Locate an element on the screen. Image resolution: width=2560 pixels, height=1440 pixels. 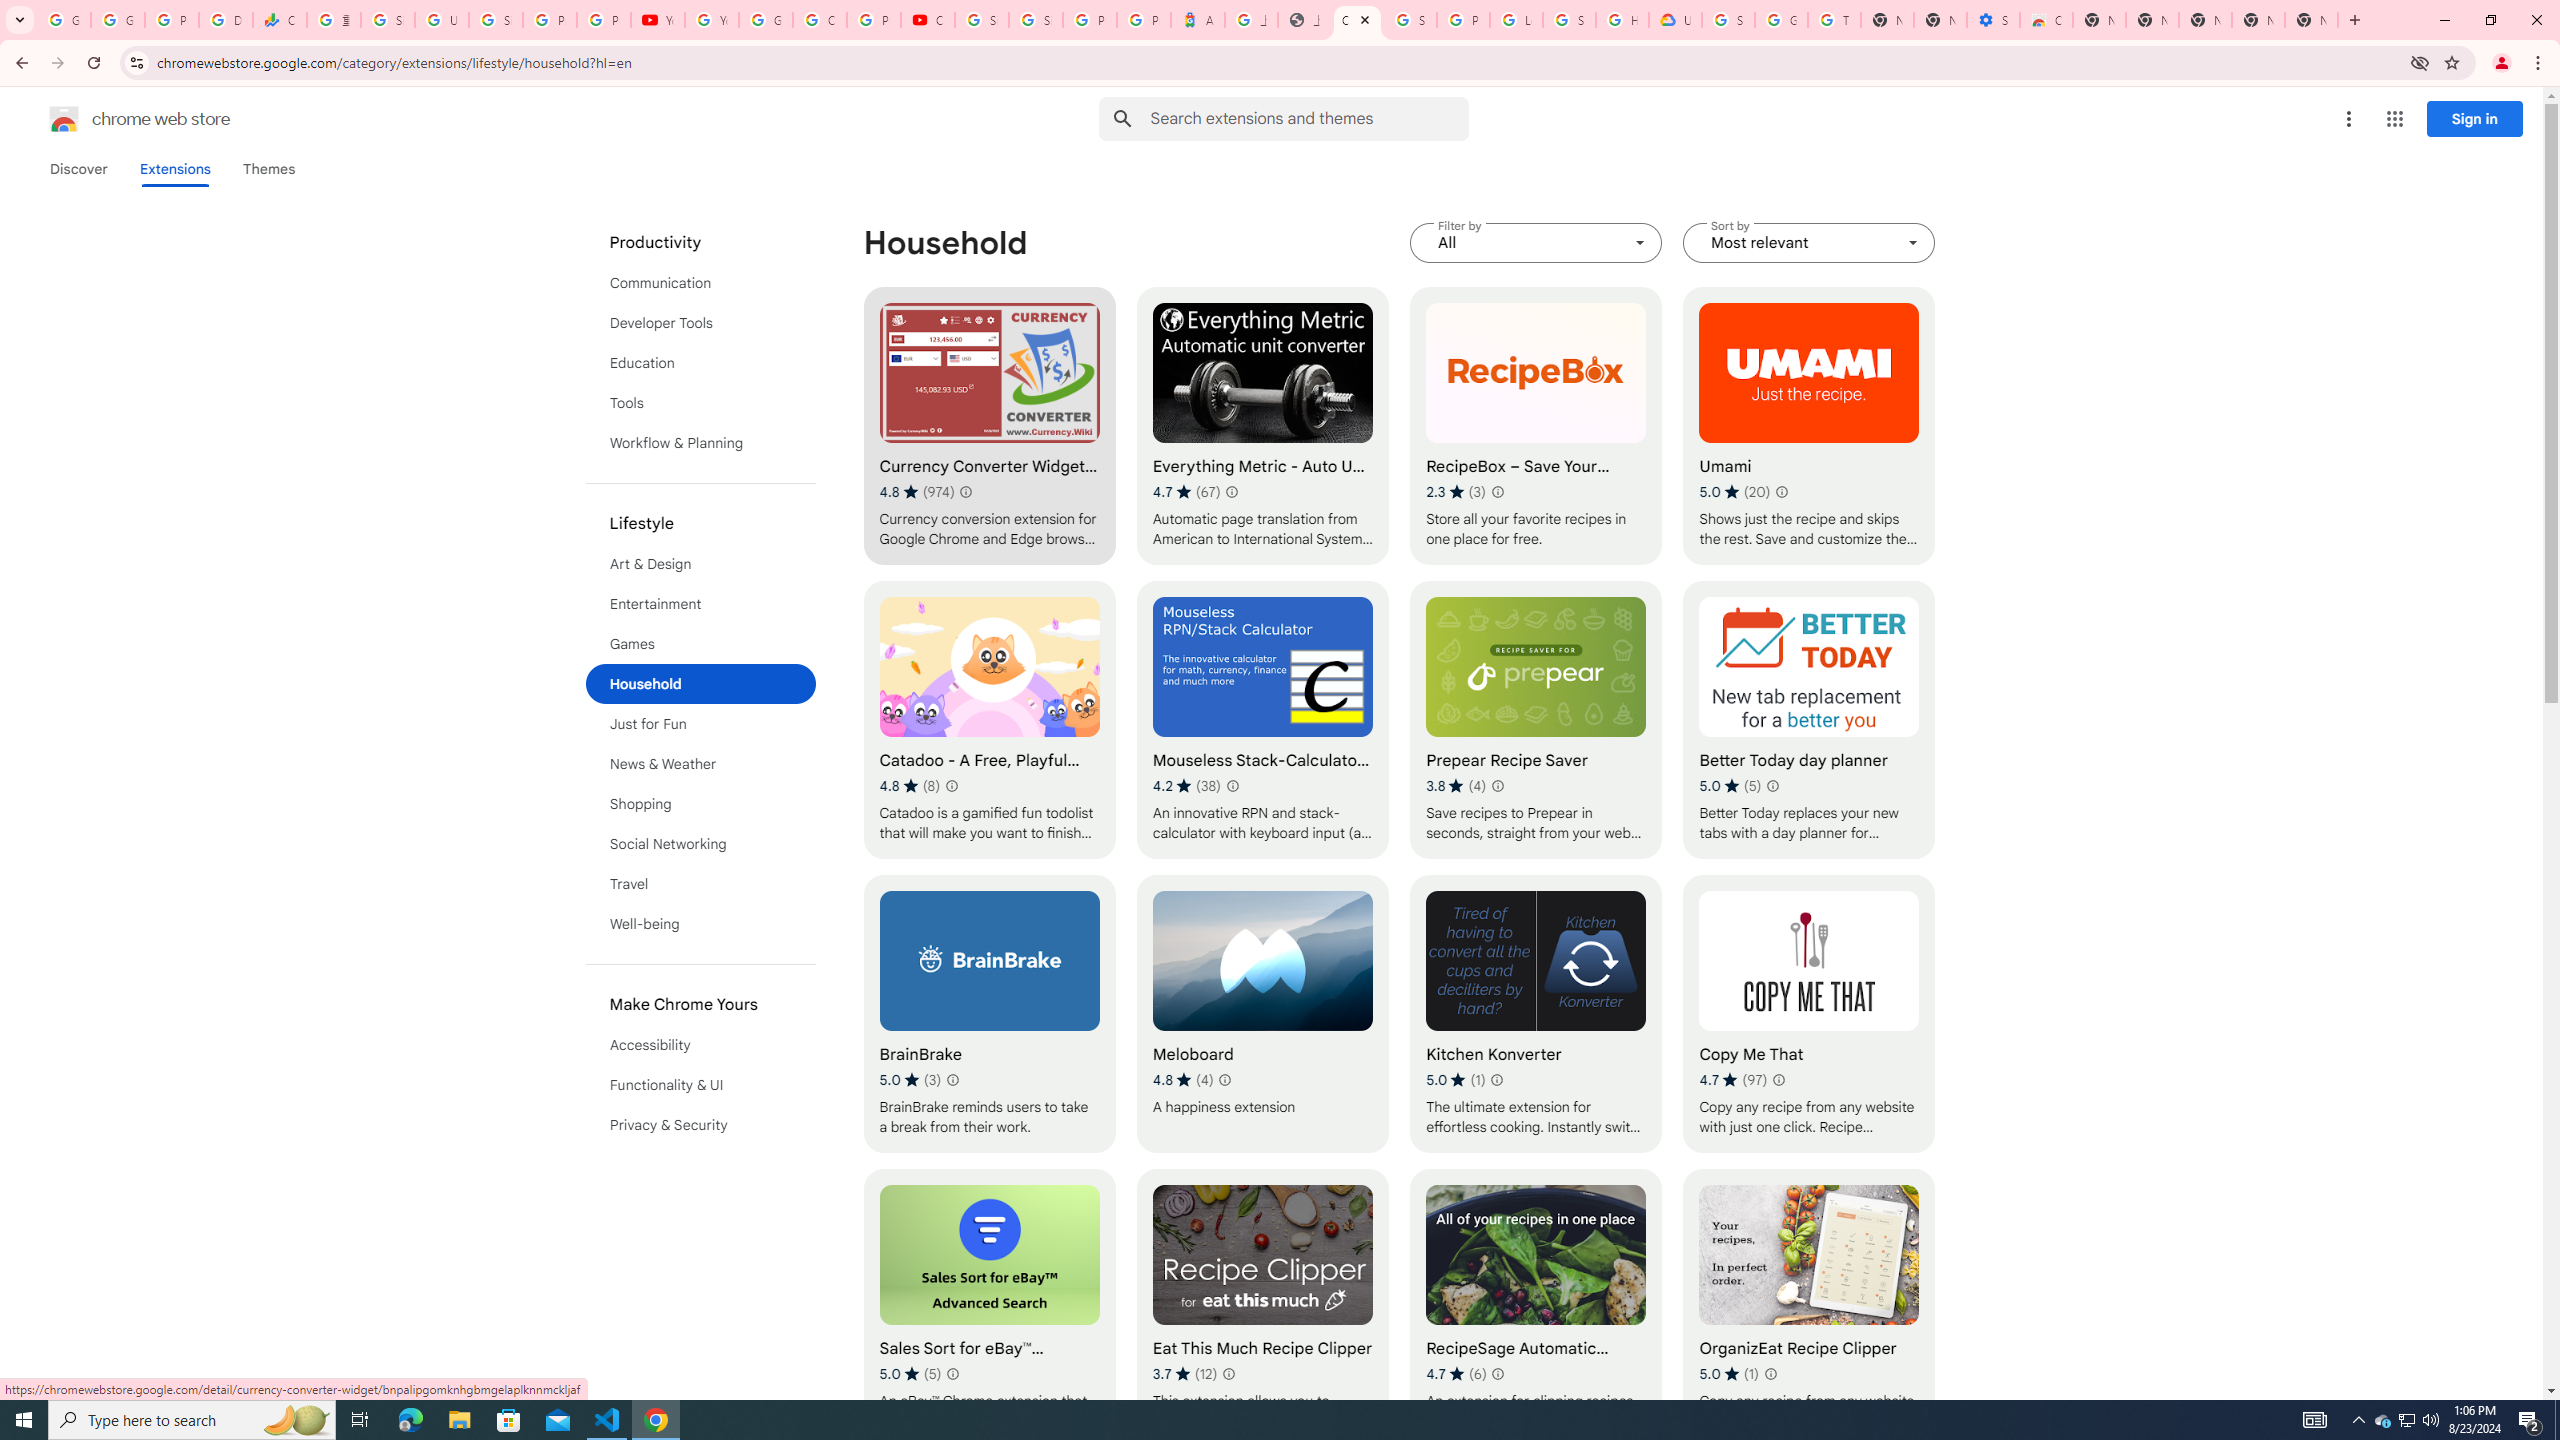
Discover is located at coordinates (78, 169).